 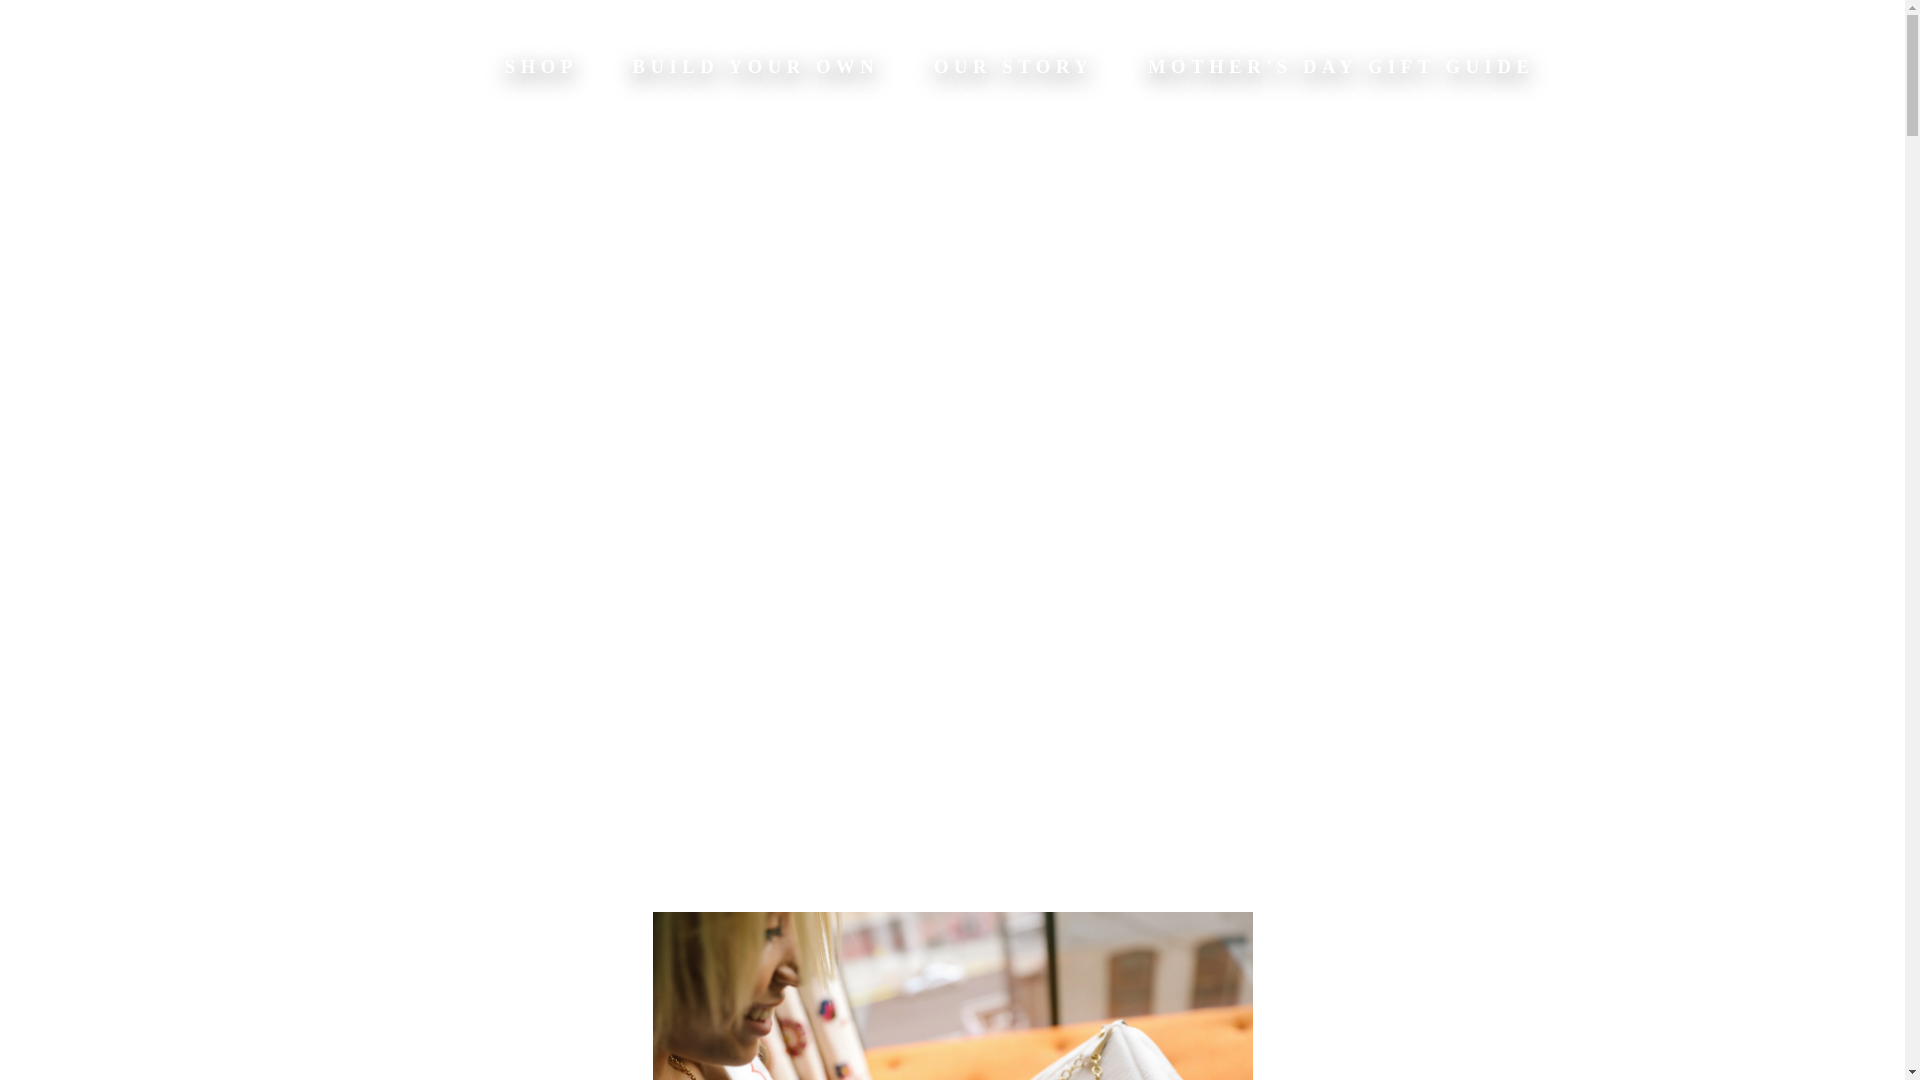 What do you see at coordinates (1341, 66) in the screenshot?
I see `MOTHER'S DAY GIFT GUIDE` at bounding box center [1341, 66].